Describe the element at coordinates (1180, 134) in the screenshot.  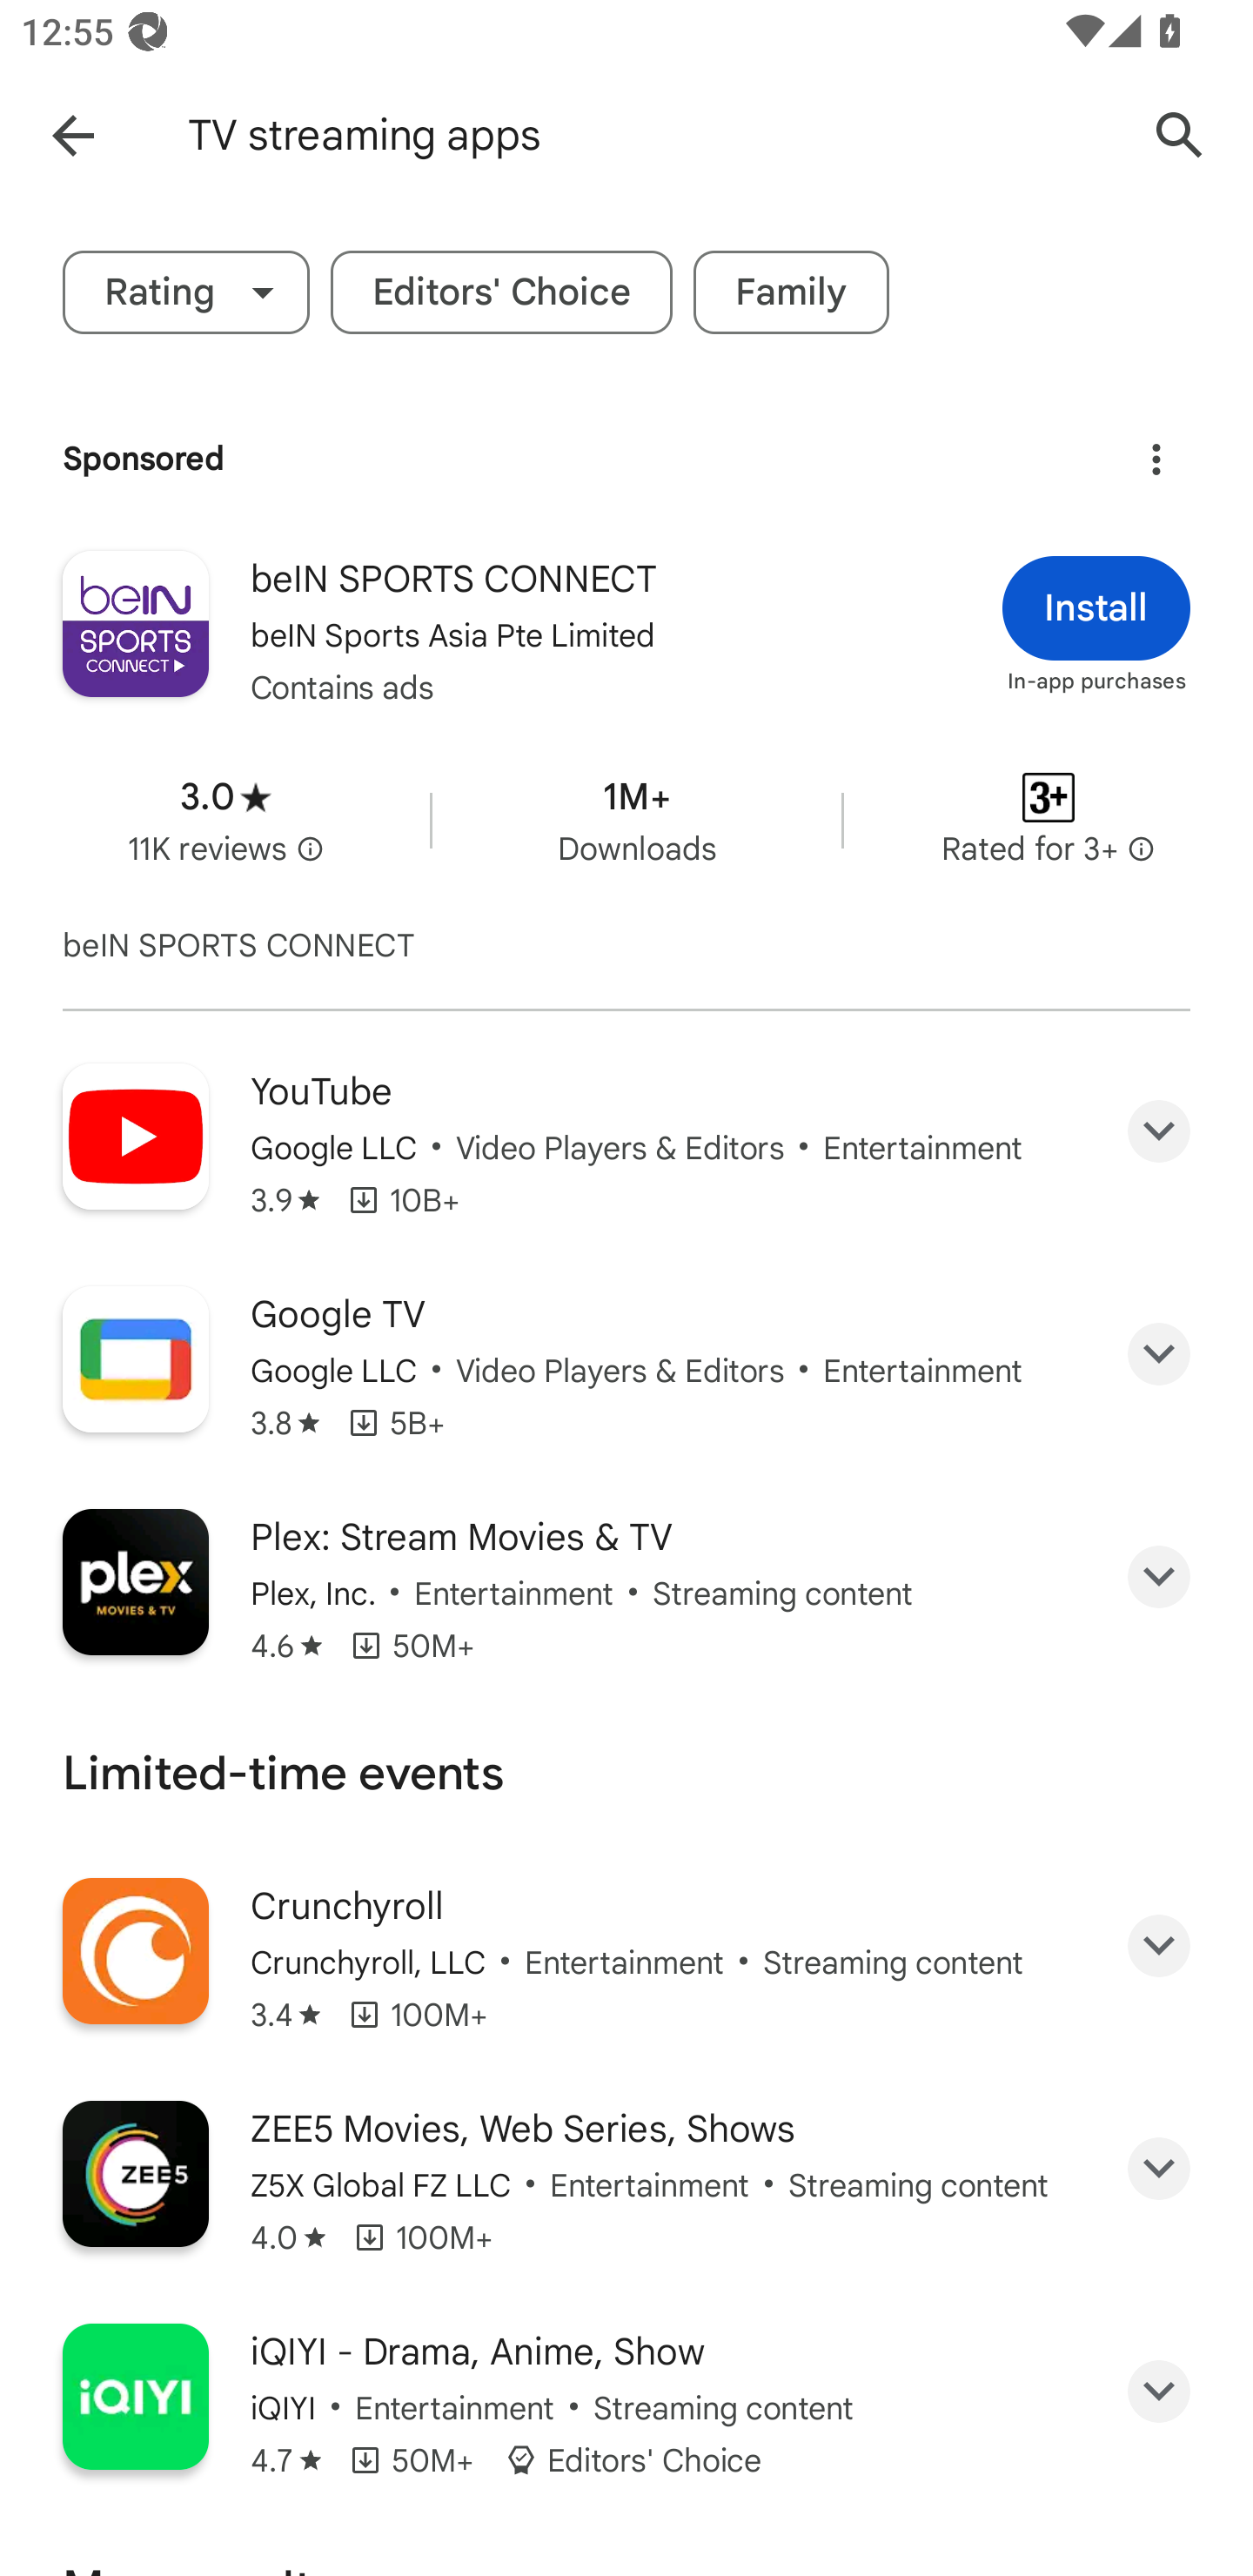
I see `Search Google Play` at that location.